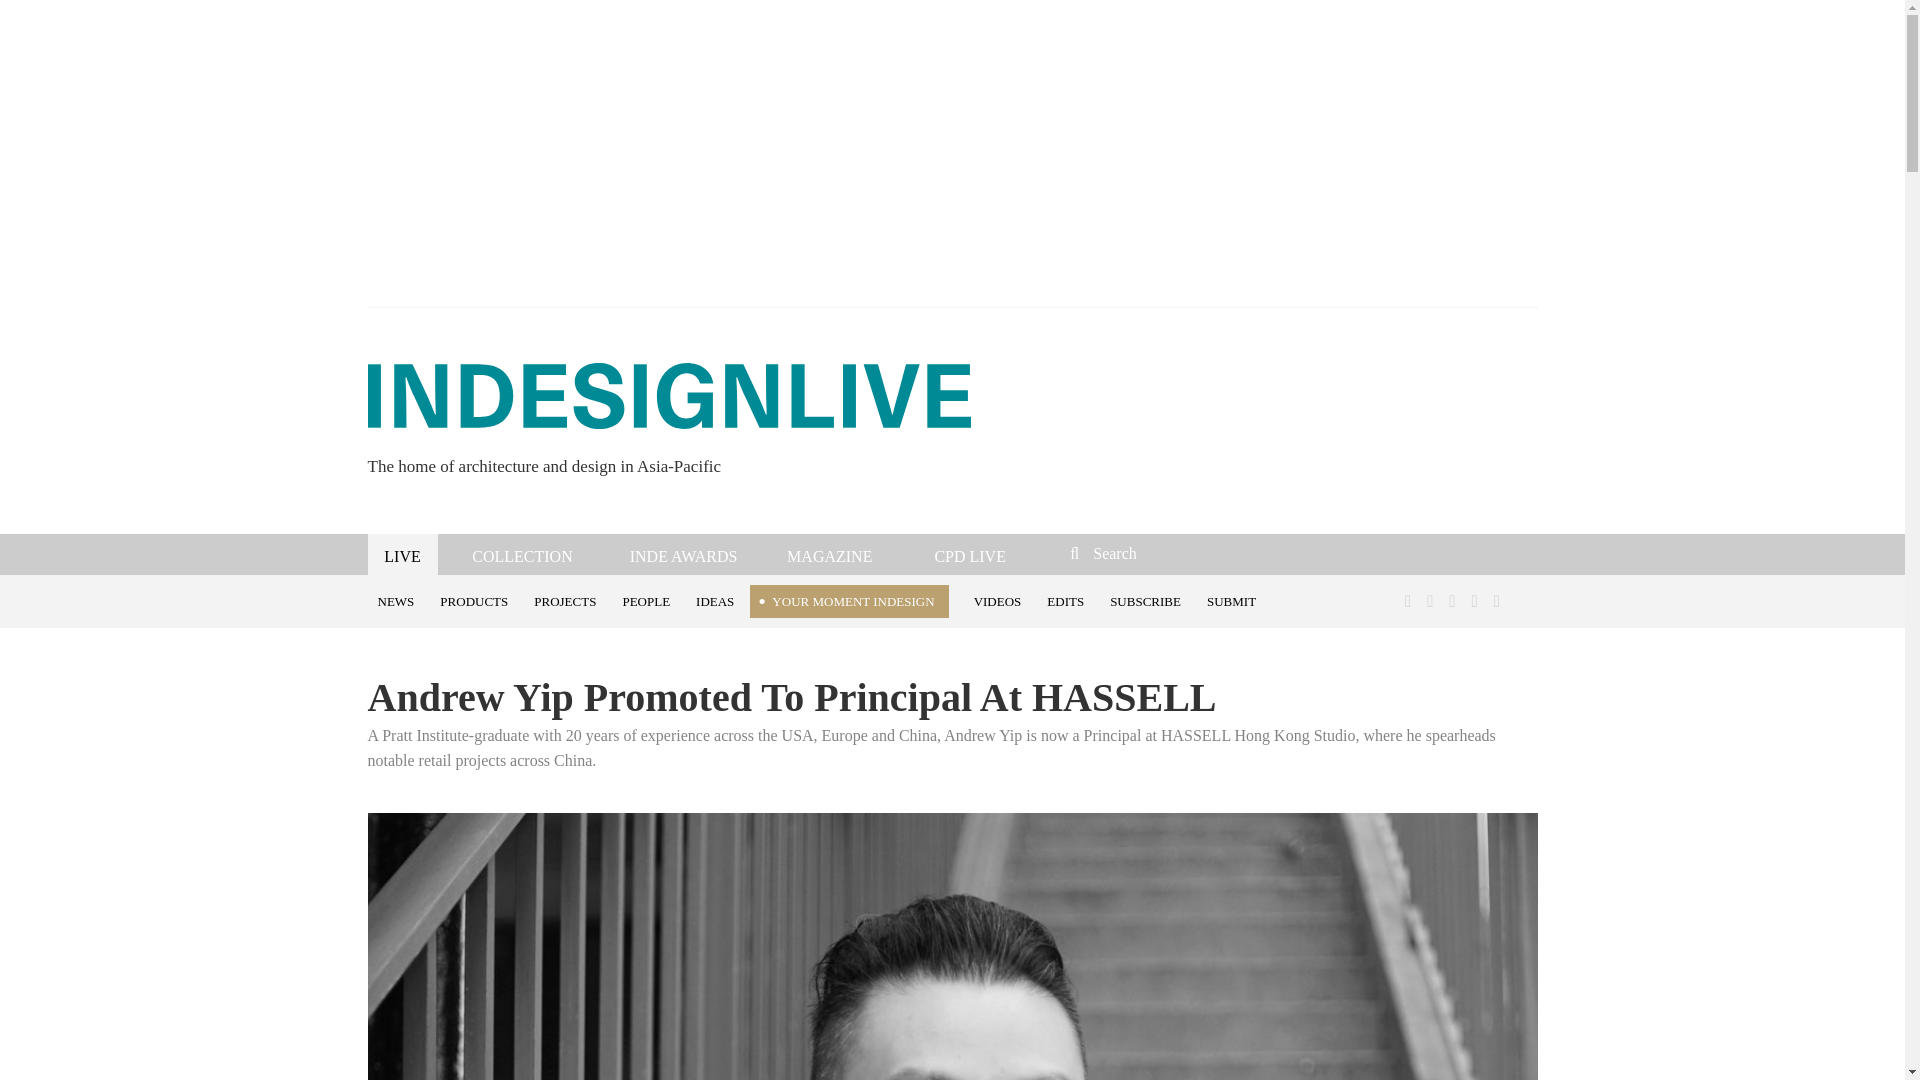 The height and width of the screenshot is (1080, 1920). I want to click on NEWS, so click(399, 600).